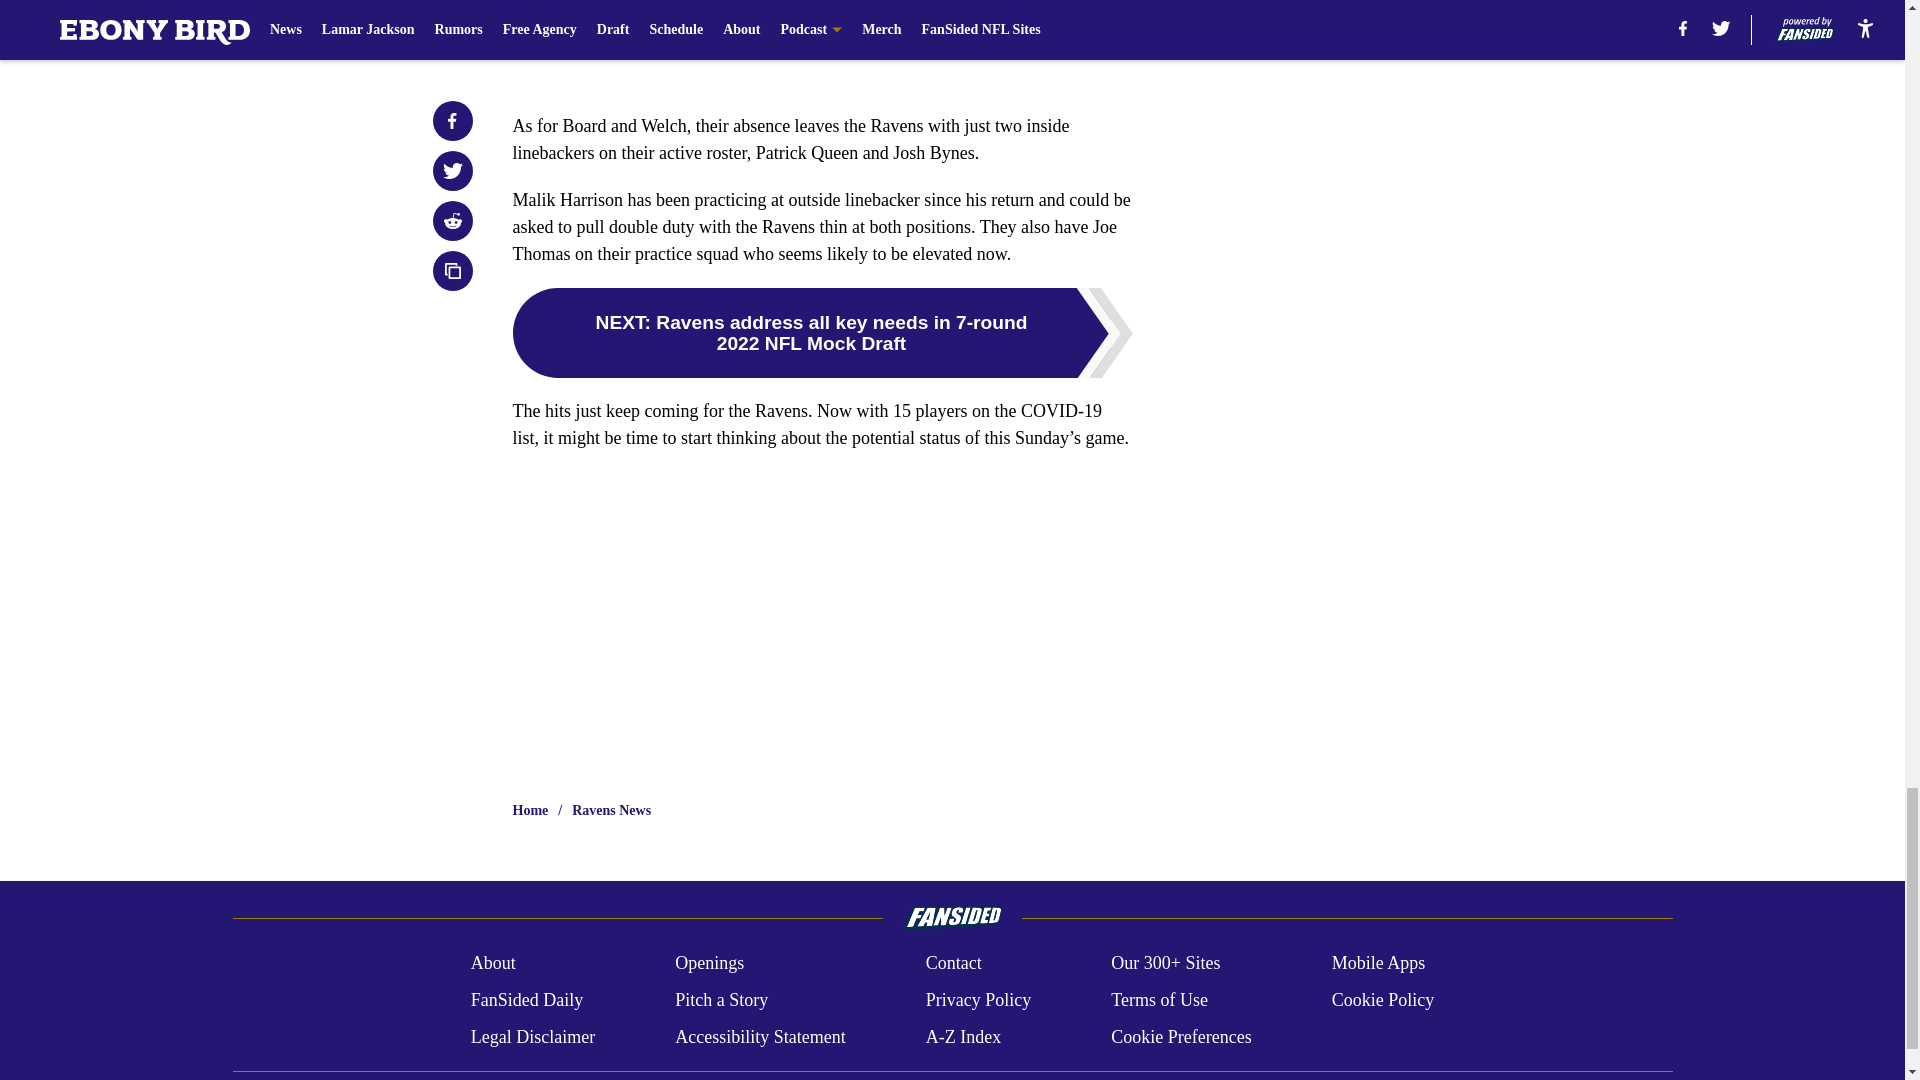 The height and width of the screenshot is (1080, 1920). Describe the element at coordinates (530, 810) in the screenshot. I see `Home` at that location.